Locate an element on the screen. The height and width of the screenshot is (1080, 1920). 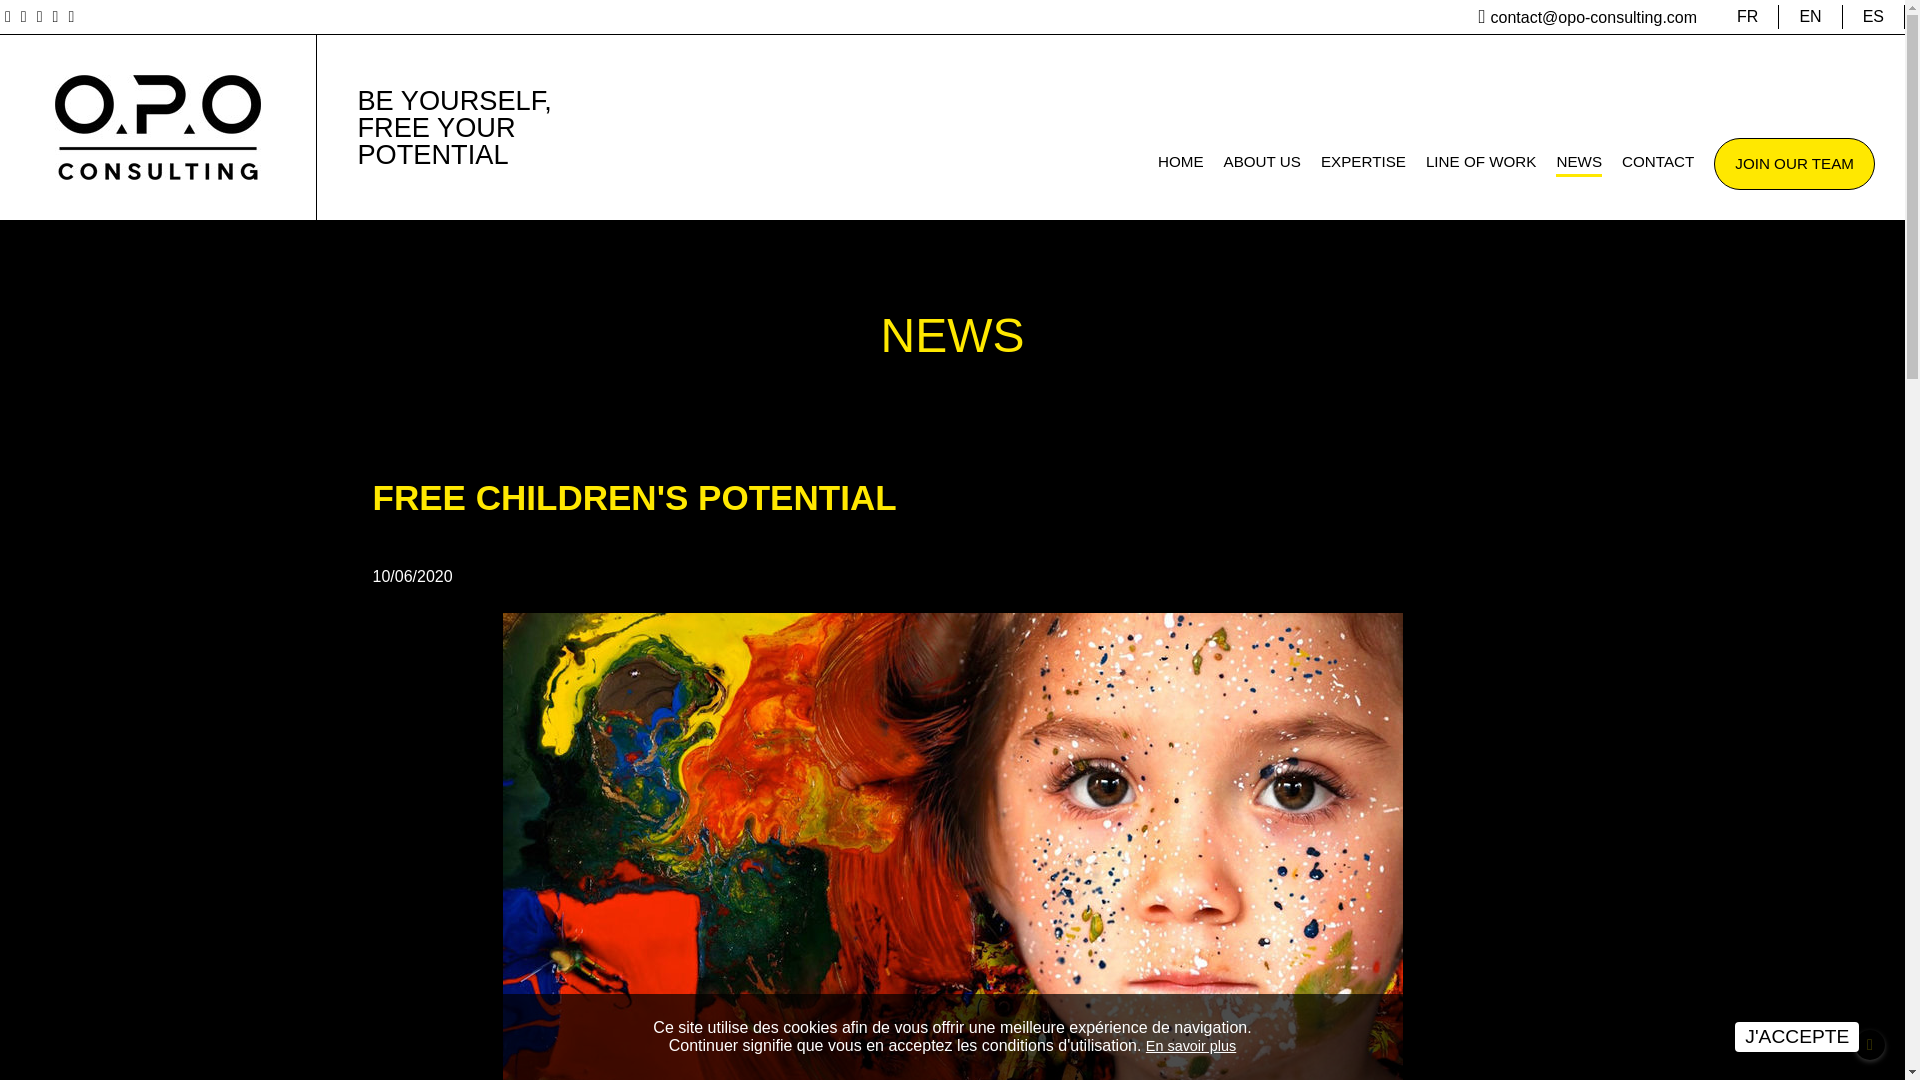
ABOUT US is located at coordinates (1262, 164).